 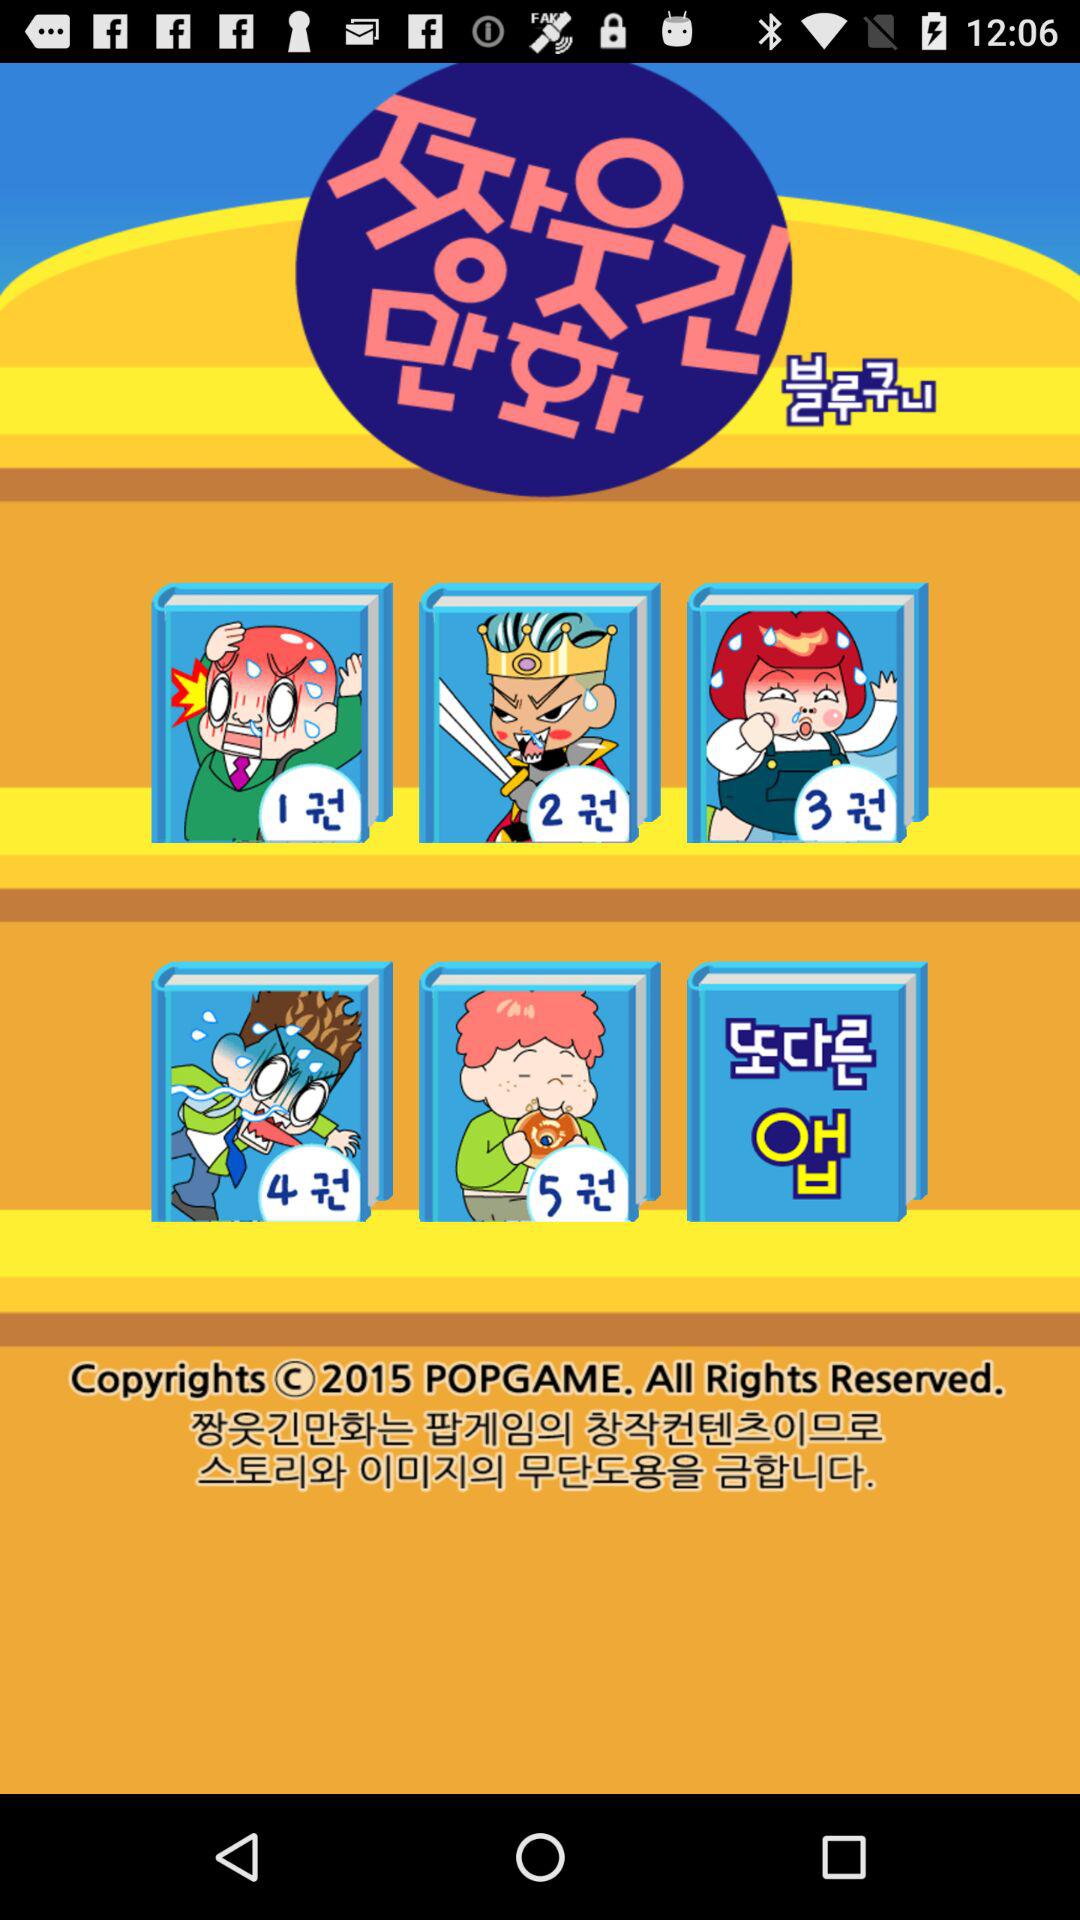 I want to click on select a game, so click(x=272, y=712).